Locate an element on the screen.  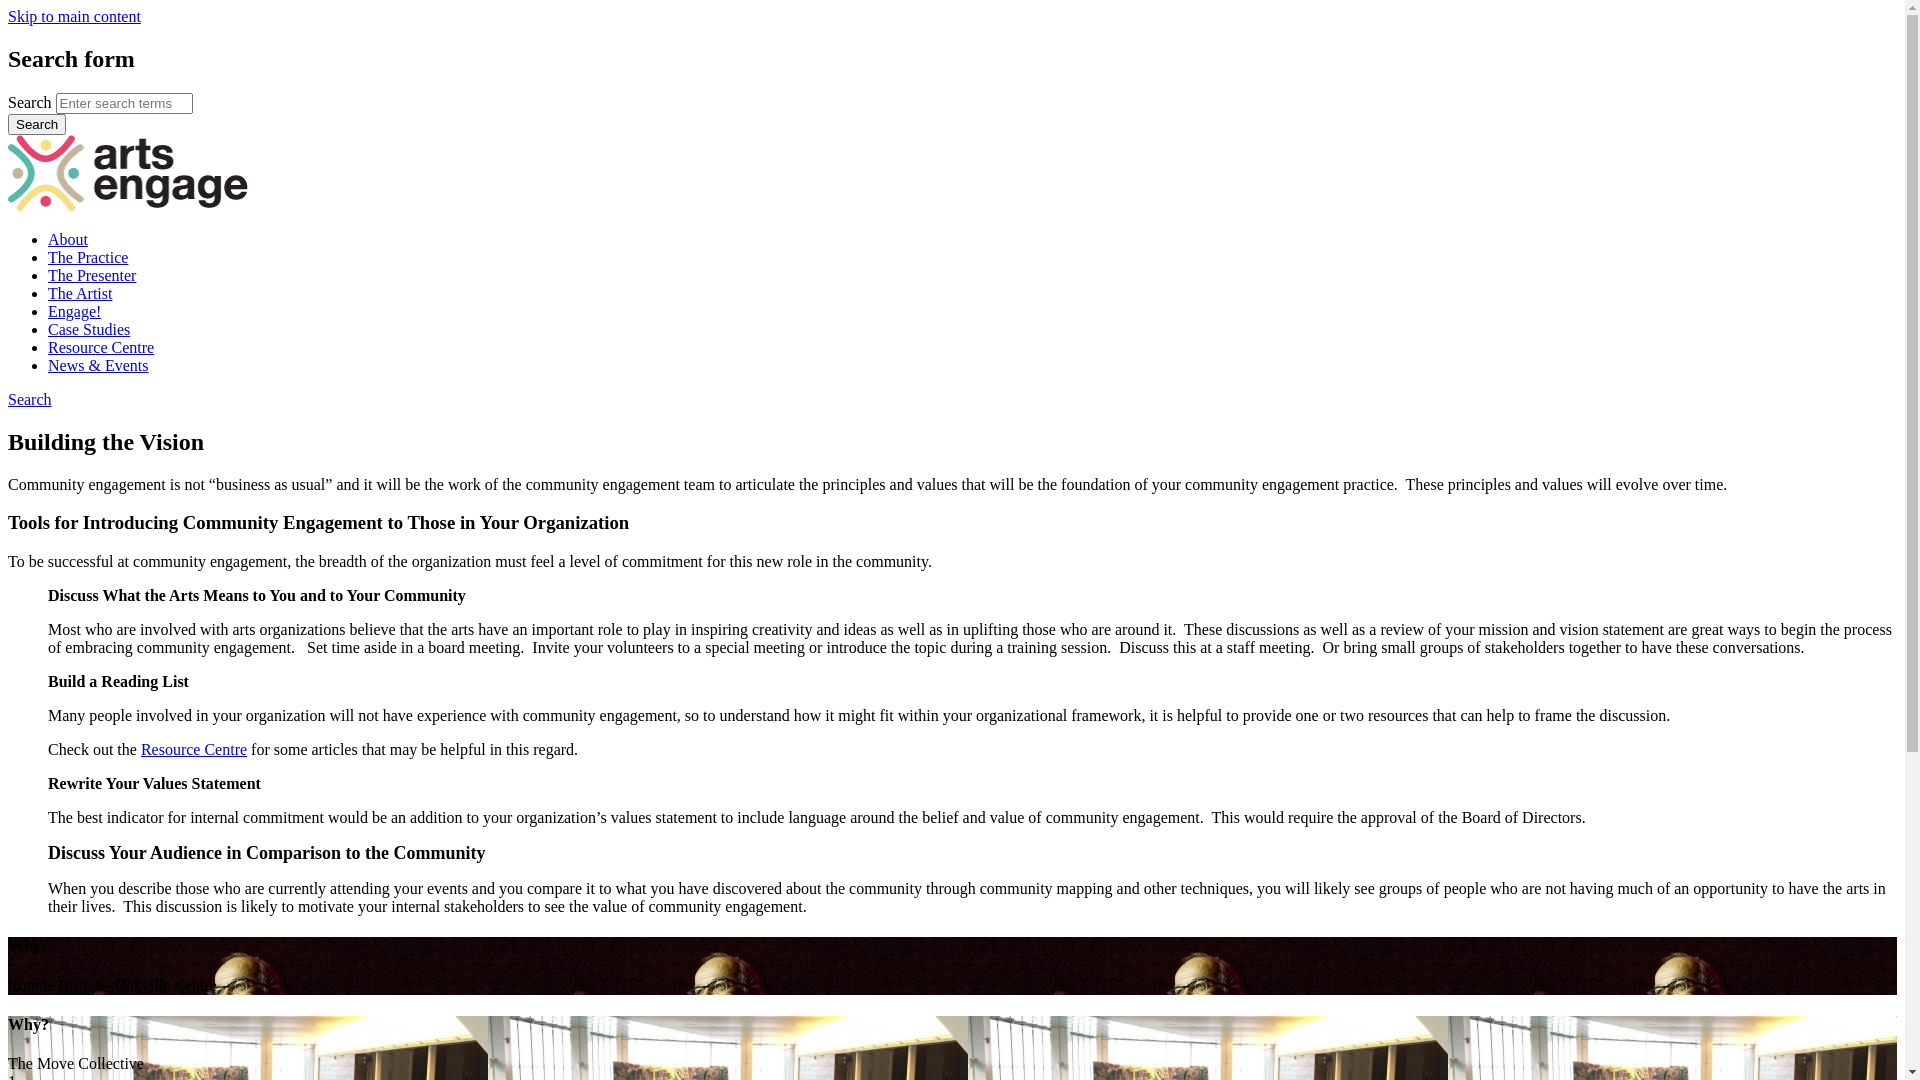
About is located at coordinates (68, 240).